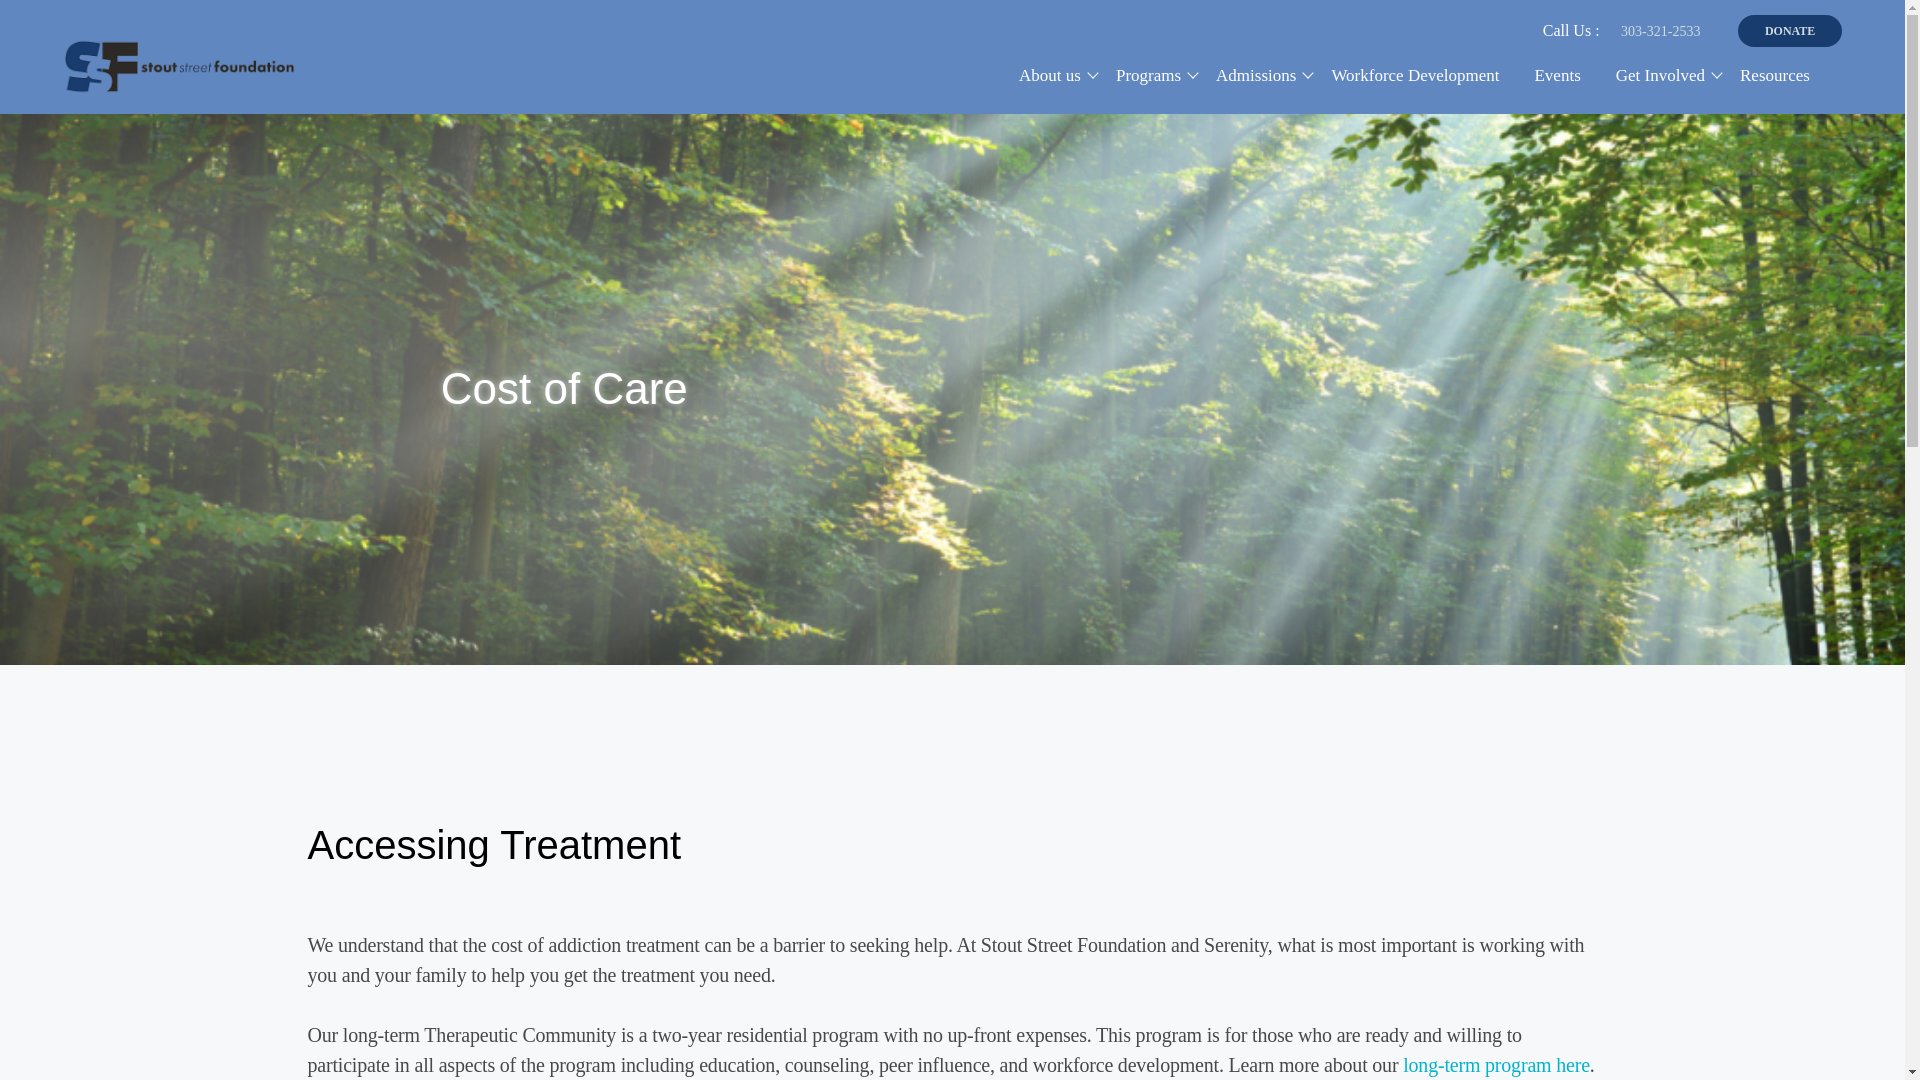 The image size is (1920, 1080). Describe the element at coordinates (1496, 1064) in the screenshot. I see `long-term program here` at that location.